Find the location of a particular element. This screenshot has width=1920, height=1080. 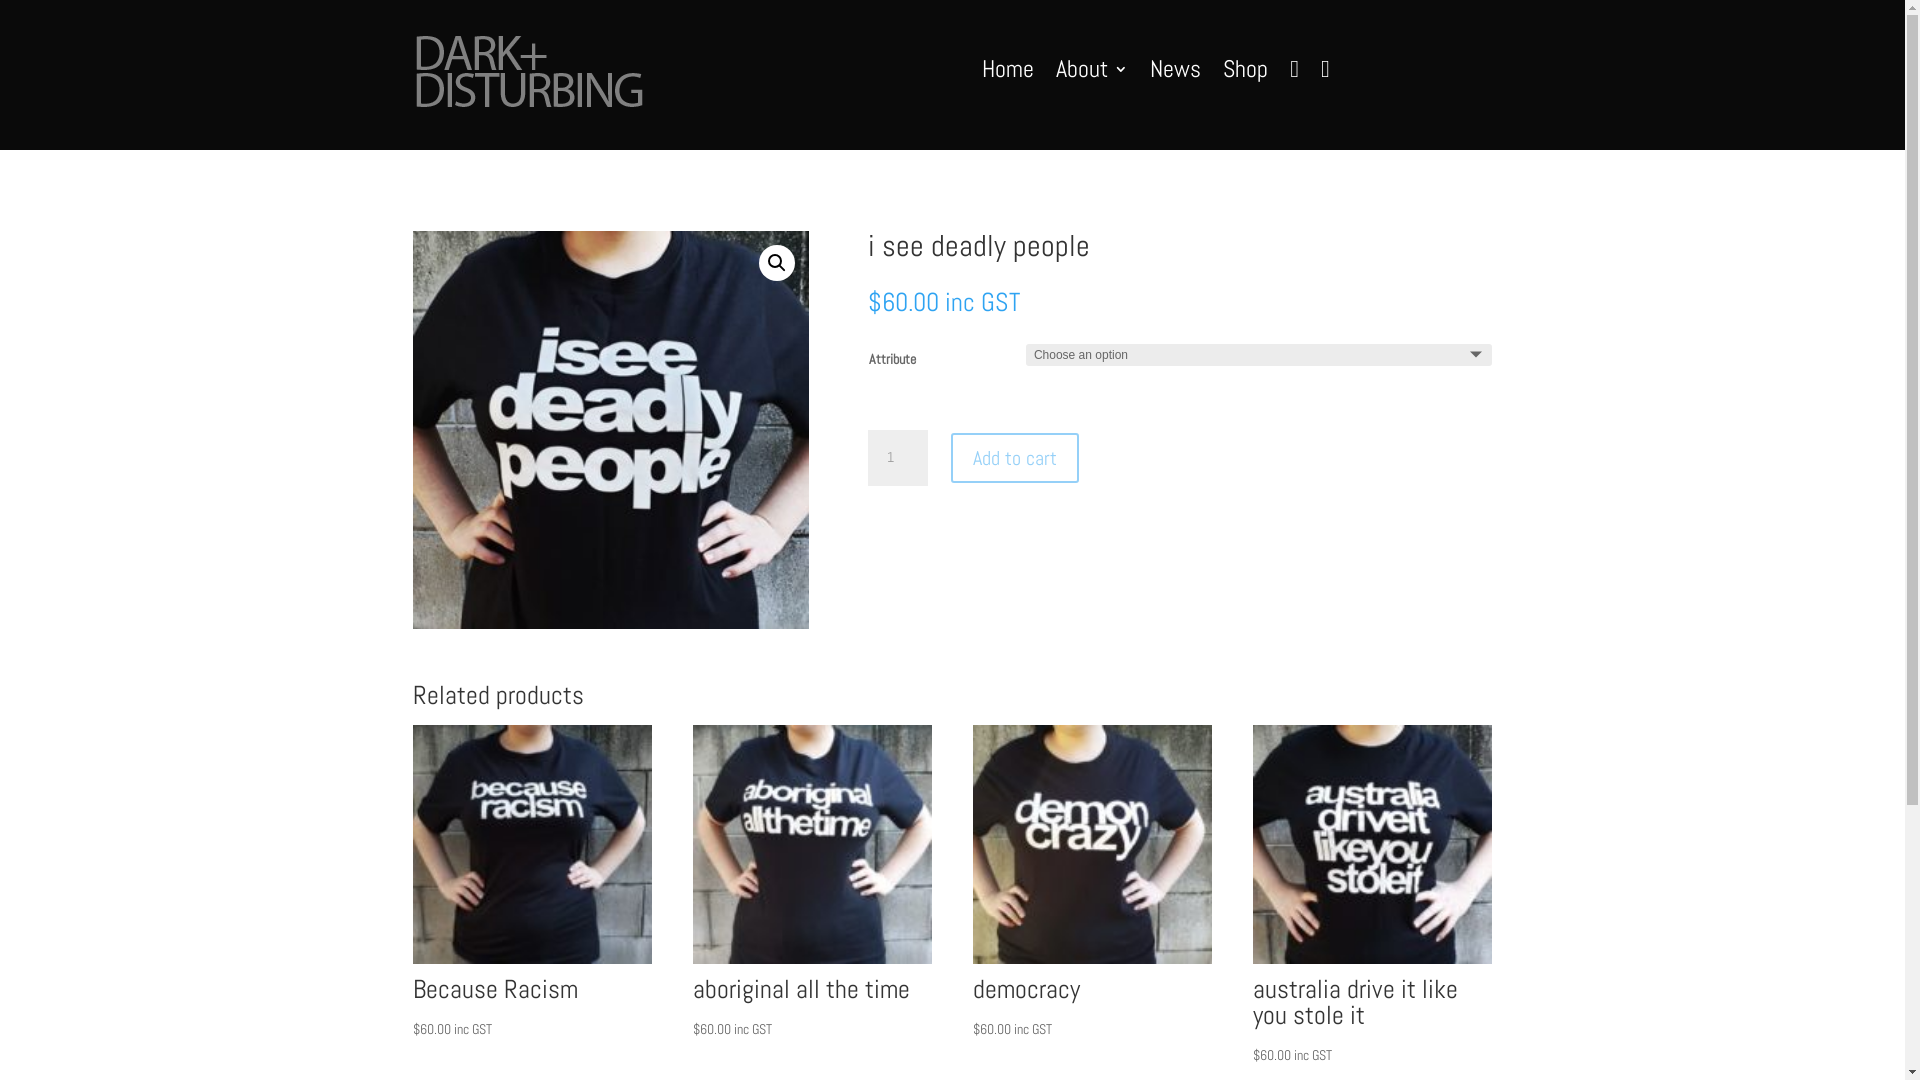

Home is located at coordinates (1008, 73).